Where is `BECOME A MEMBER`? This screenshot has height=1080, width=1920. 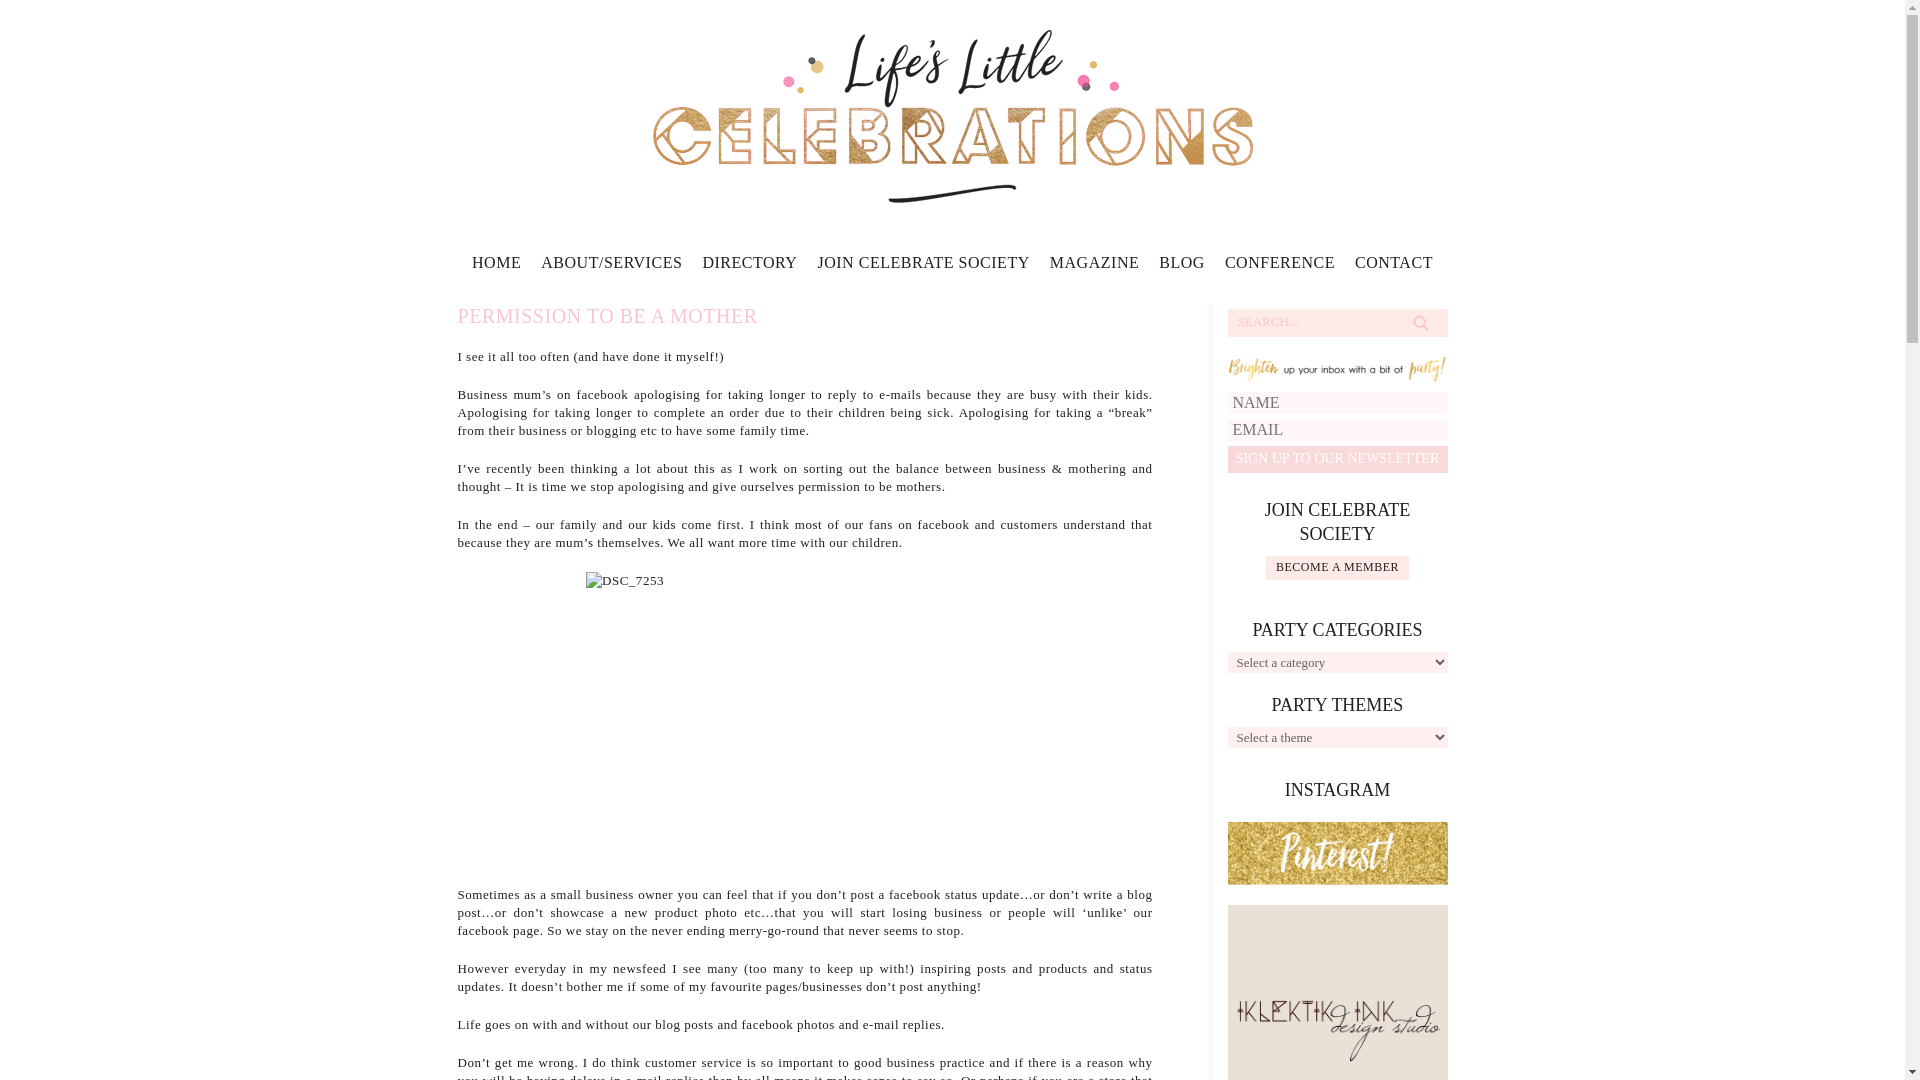 BECOME A MEMBER is located at coordinates (1337, 568).